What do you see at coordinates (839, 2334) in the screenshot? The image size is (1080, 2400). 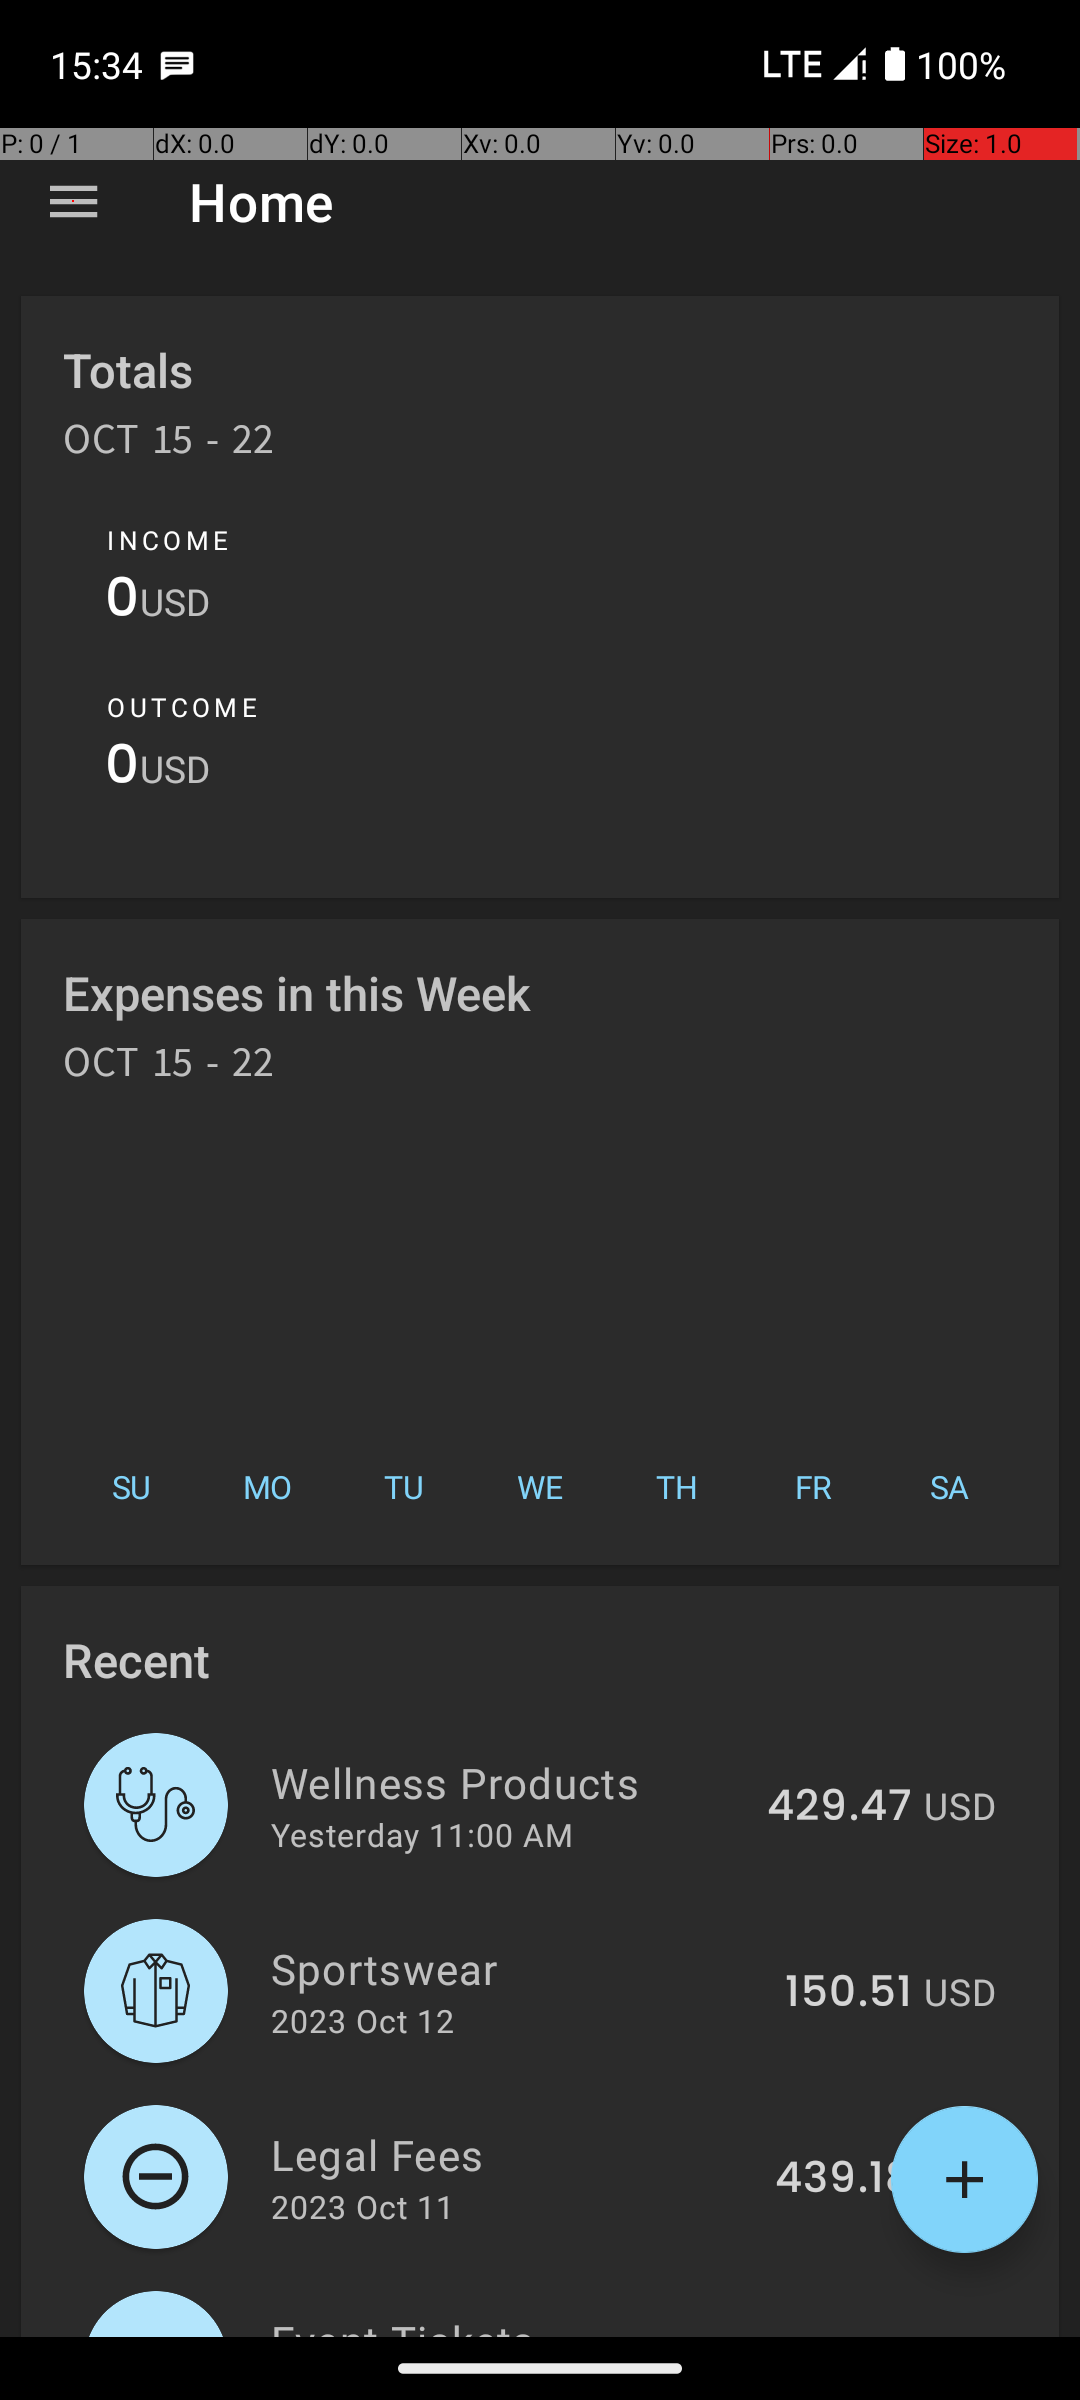 I see `487.53` at bounding box center [839, 2334].